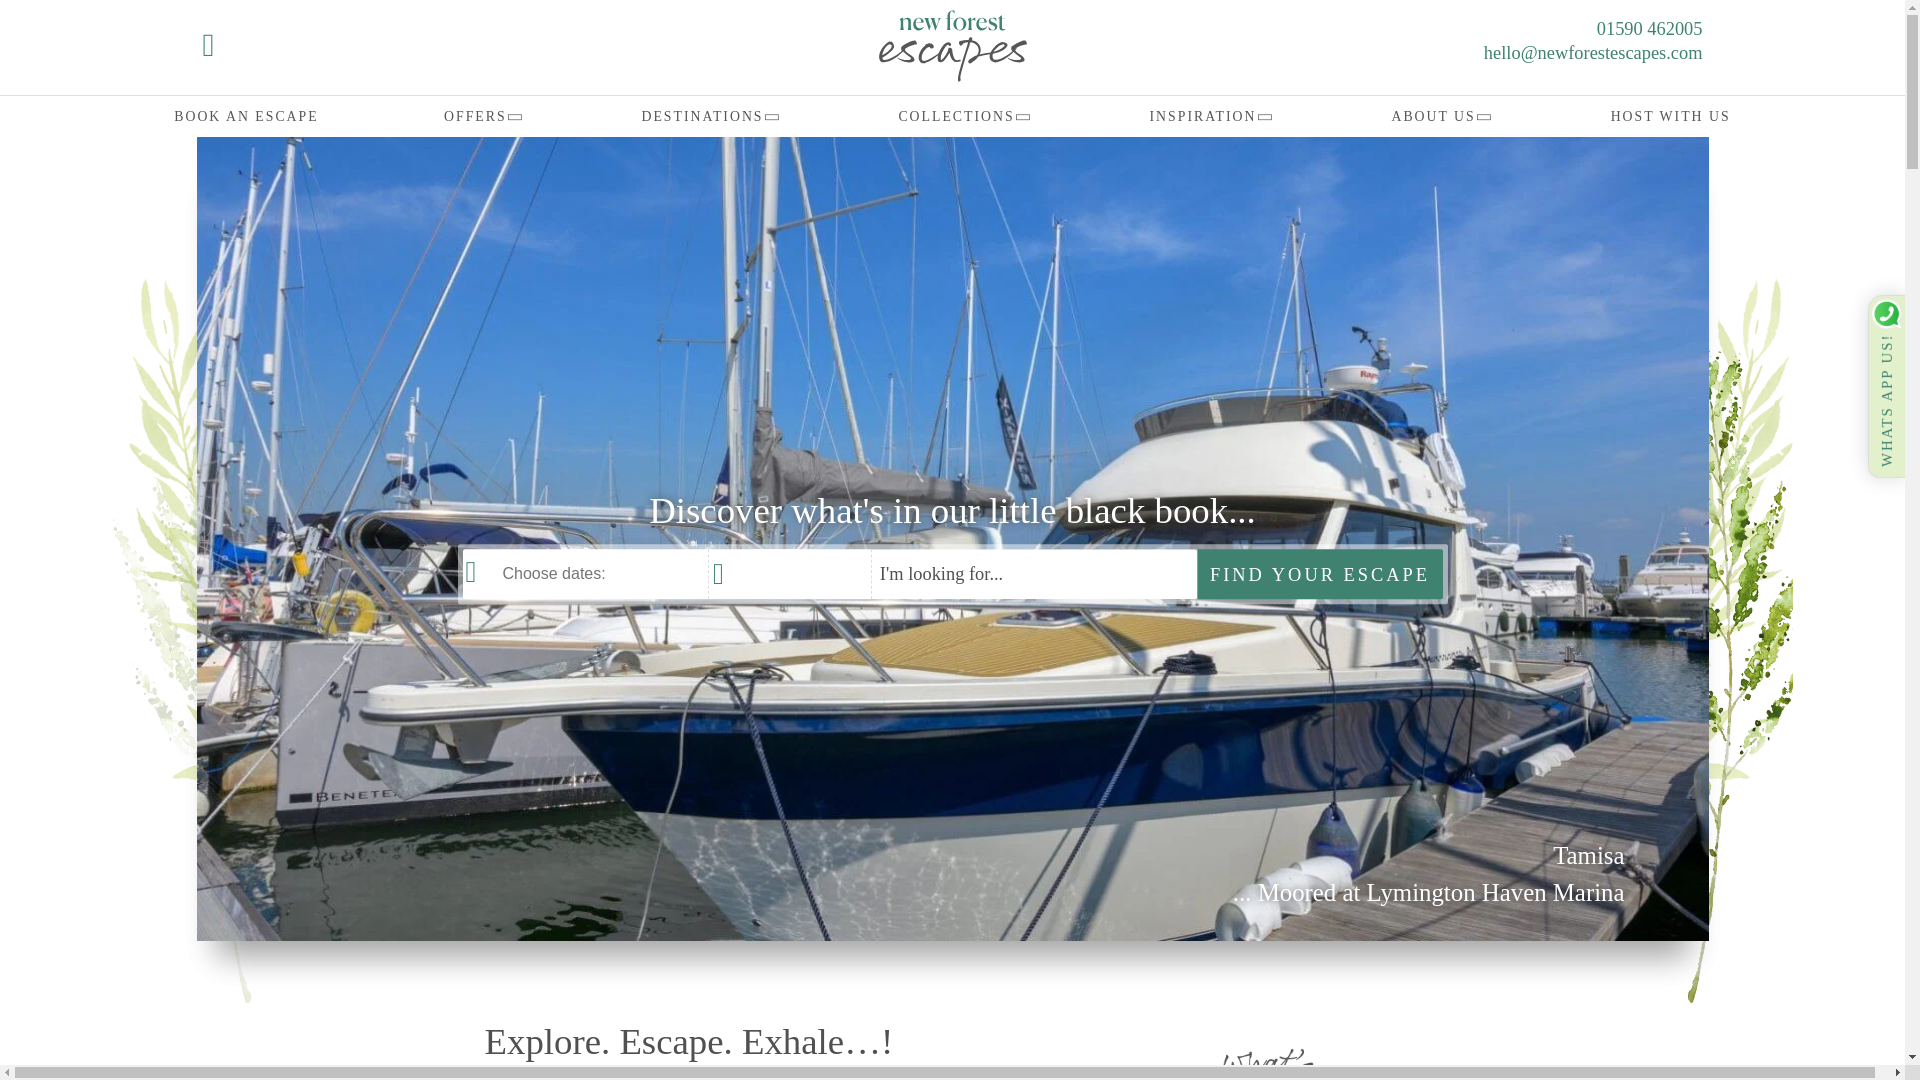  Describe the element at coordinates (952, 46) in the screenshot. I see `New Forest Escapes` at that location.